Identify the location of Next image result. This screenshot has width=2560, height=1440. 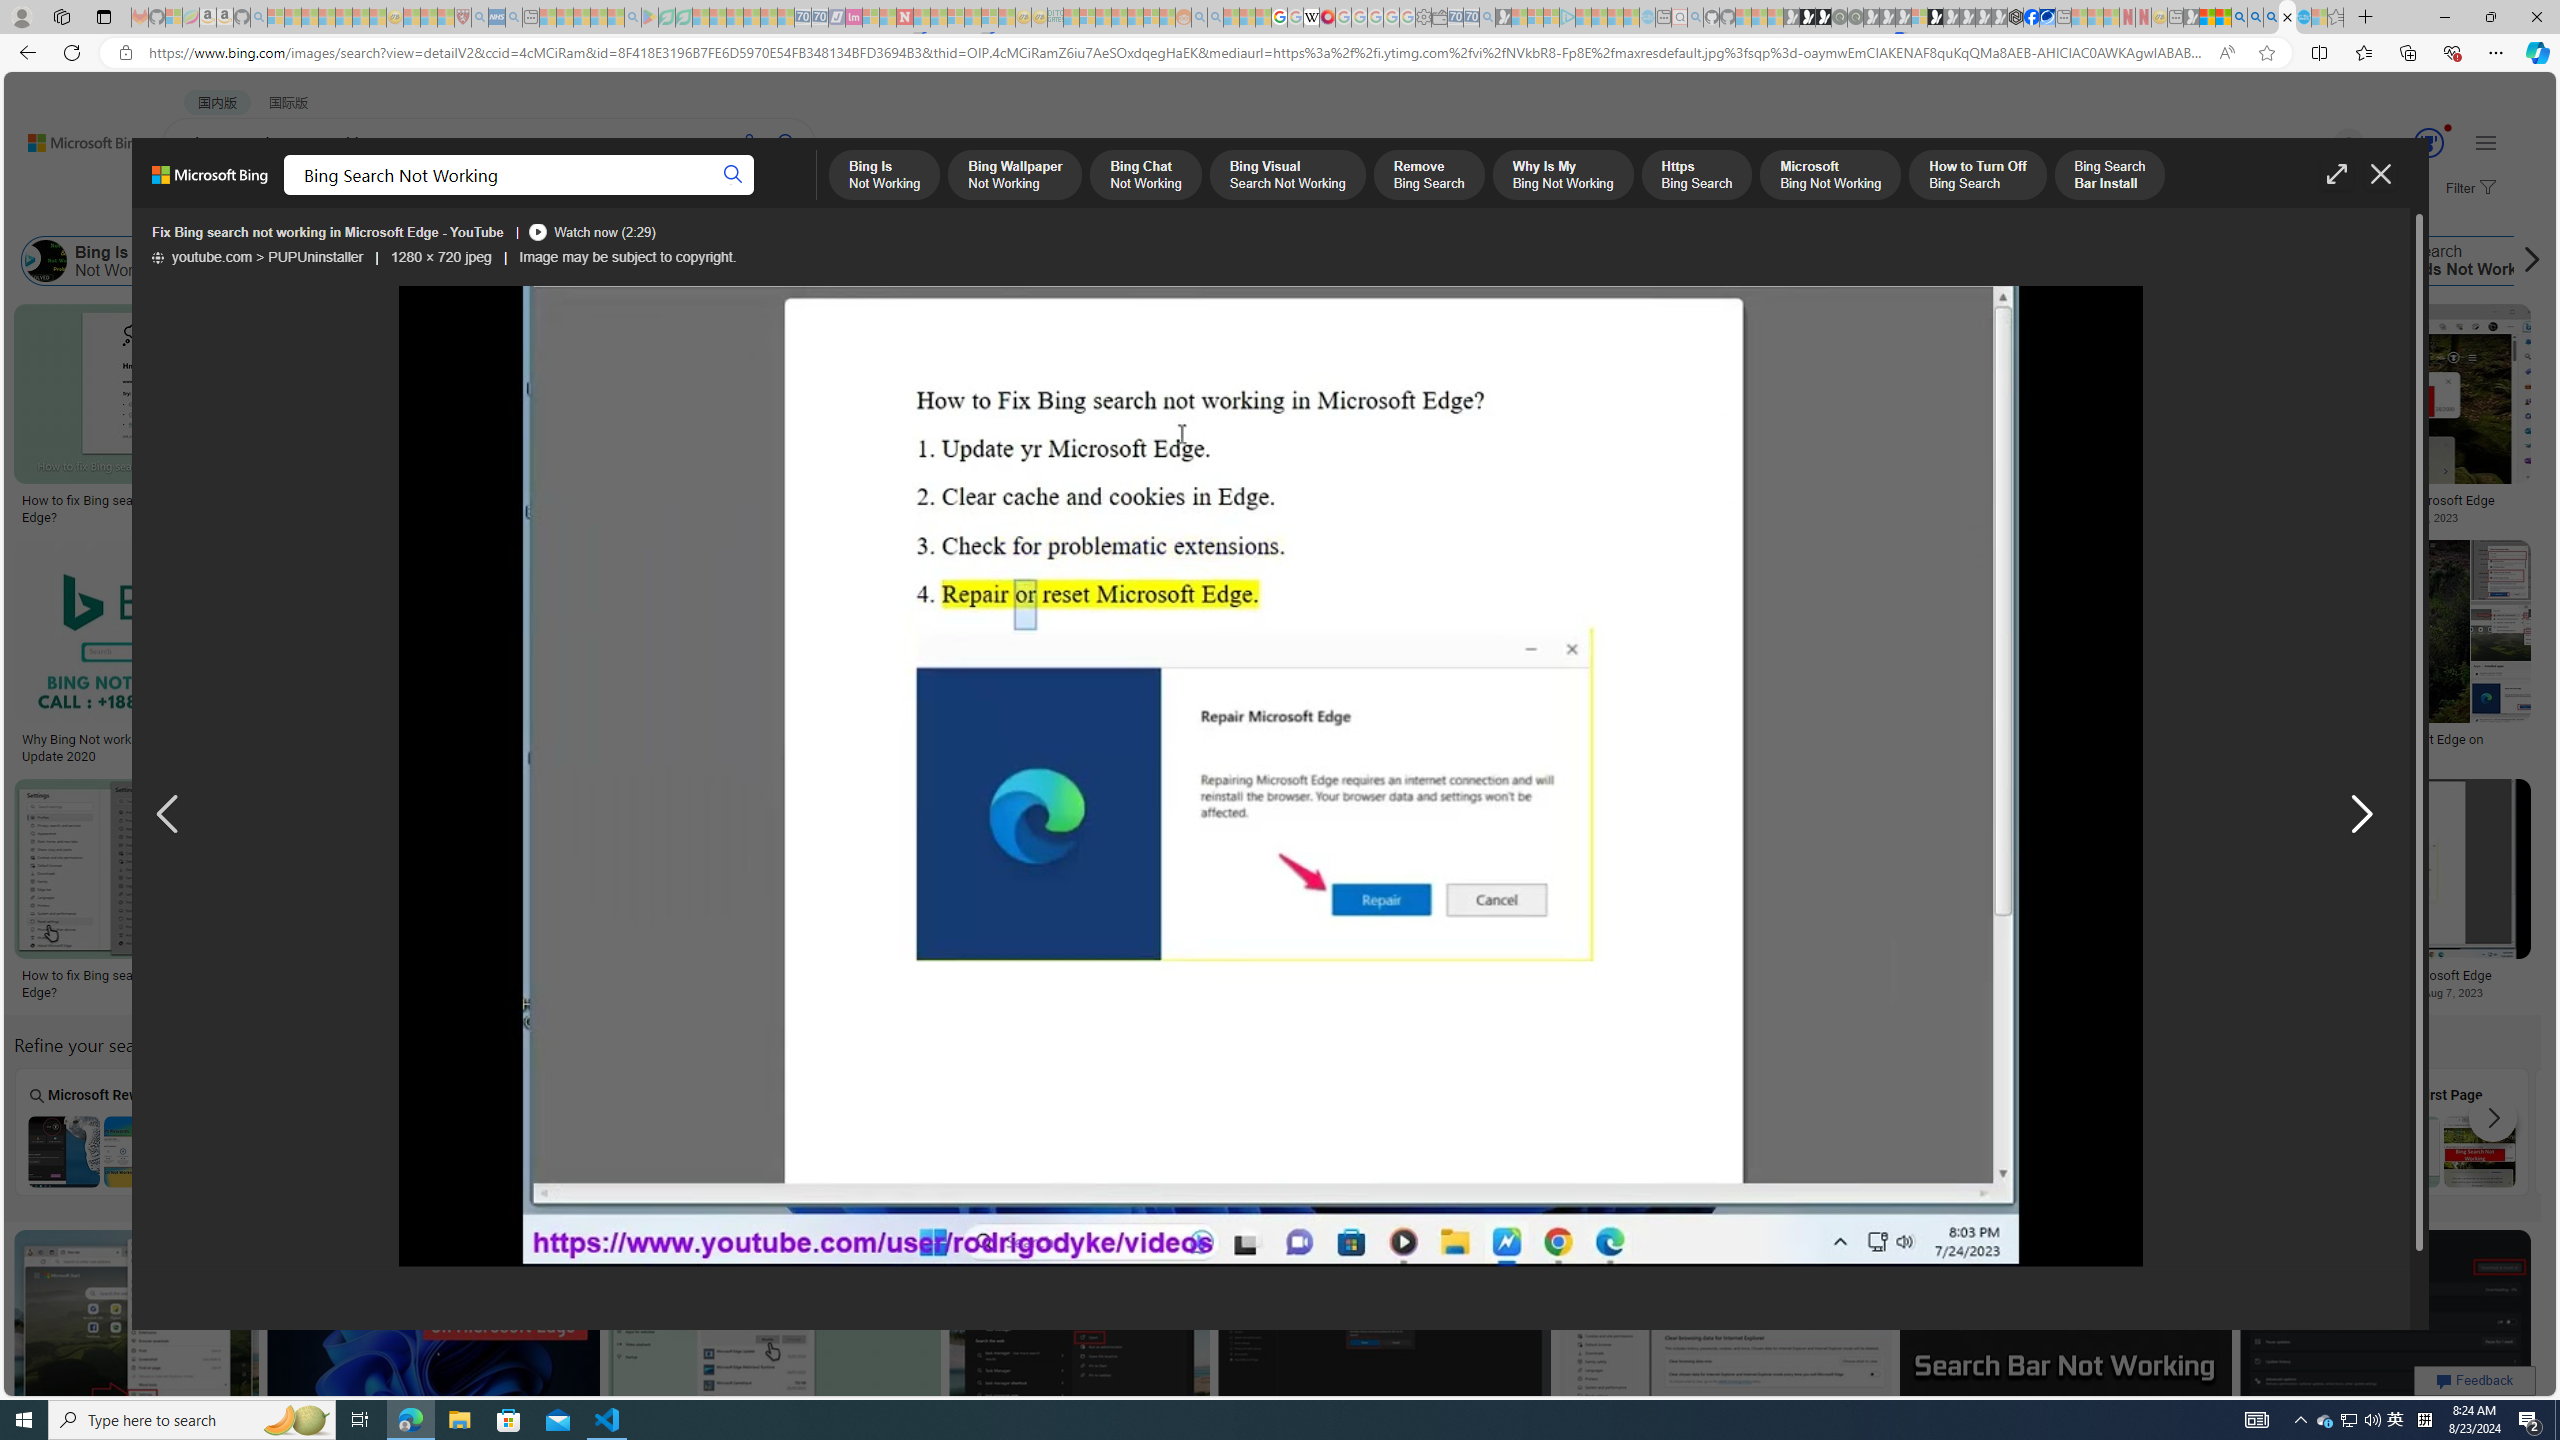
(2372, 815).